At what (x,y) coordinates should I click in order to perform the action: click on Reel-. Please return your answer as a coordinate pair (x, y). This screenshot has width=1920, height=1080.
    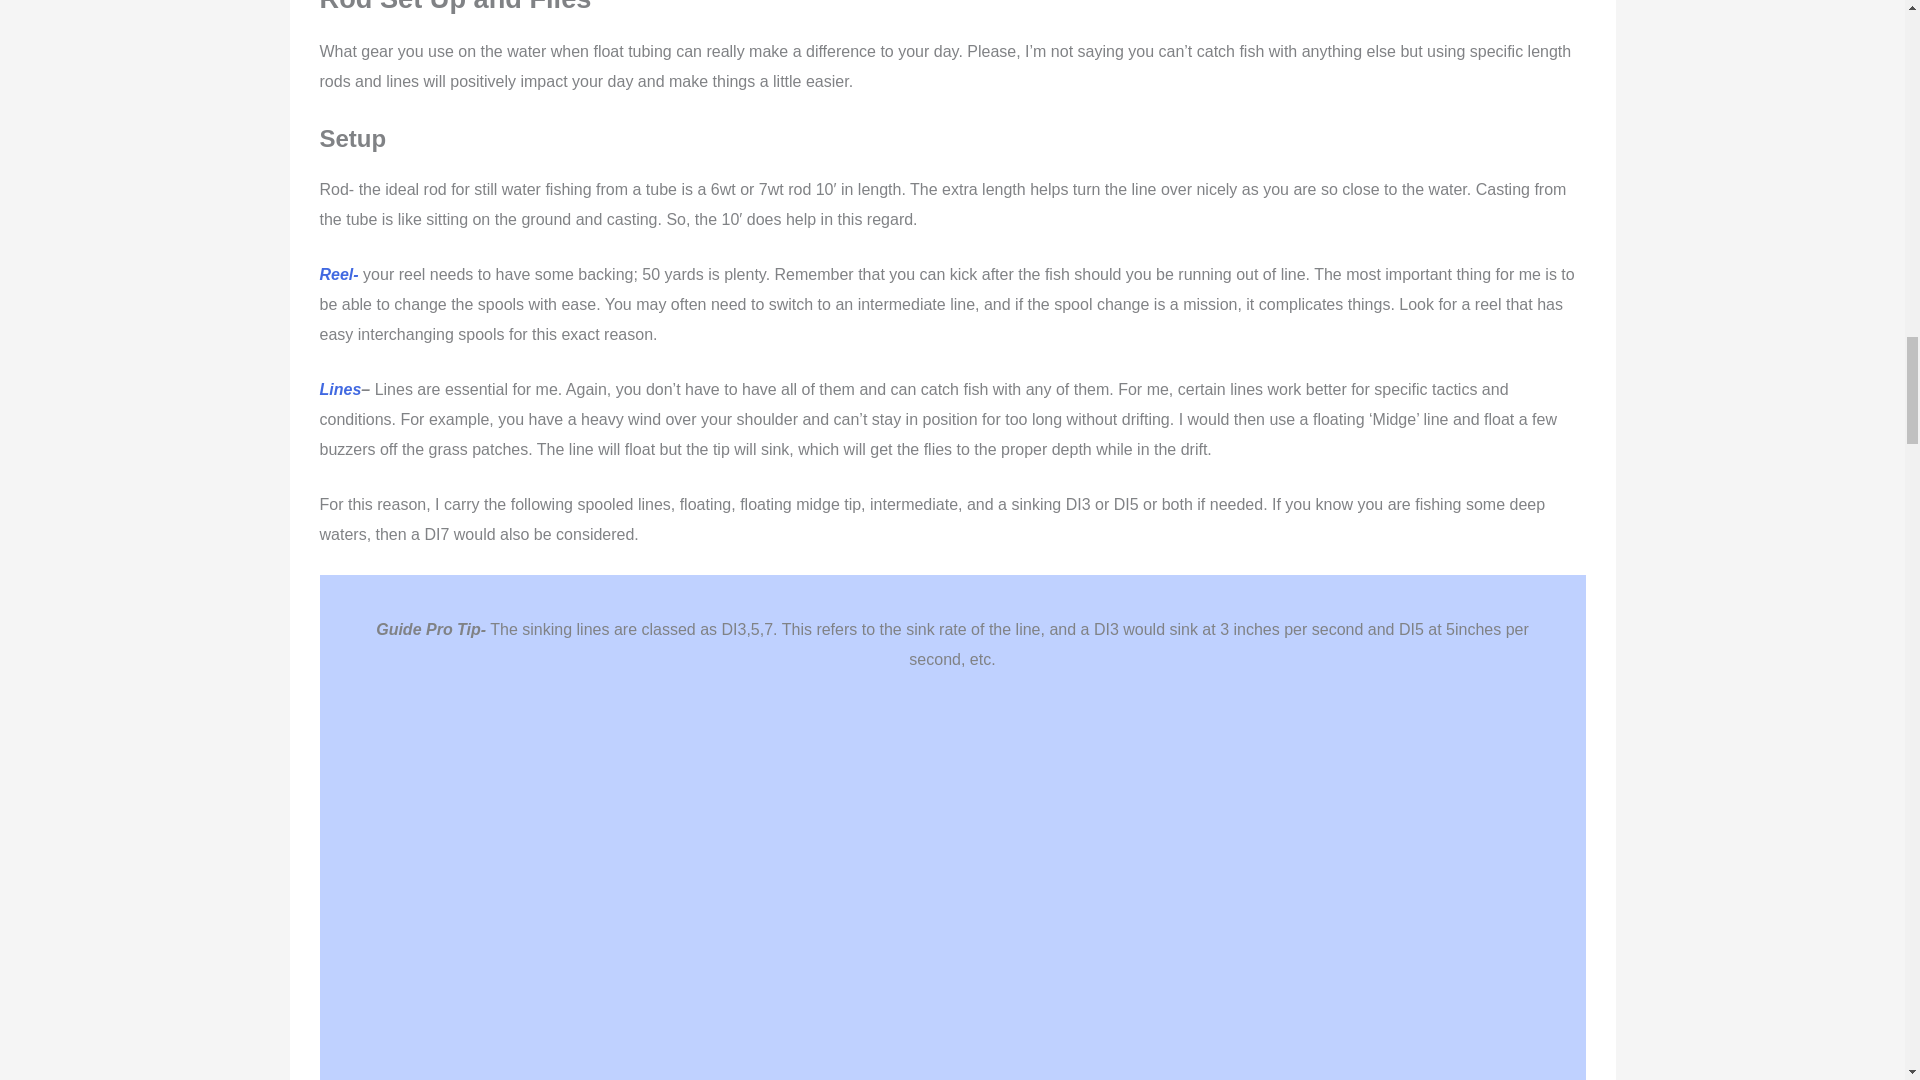
    Looking at the image, I should click on (340, 274).